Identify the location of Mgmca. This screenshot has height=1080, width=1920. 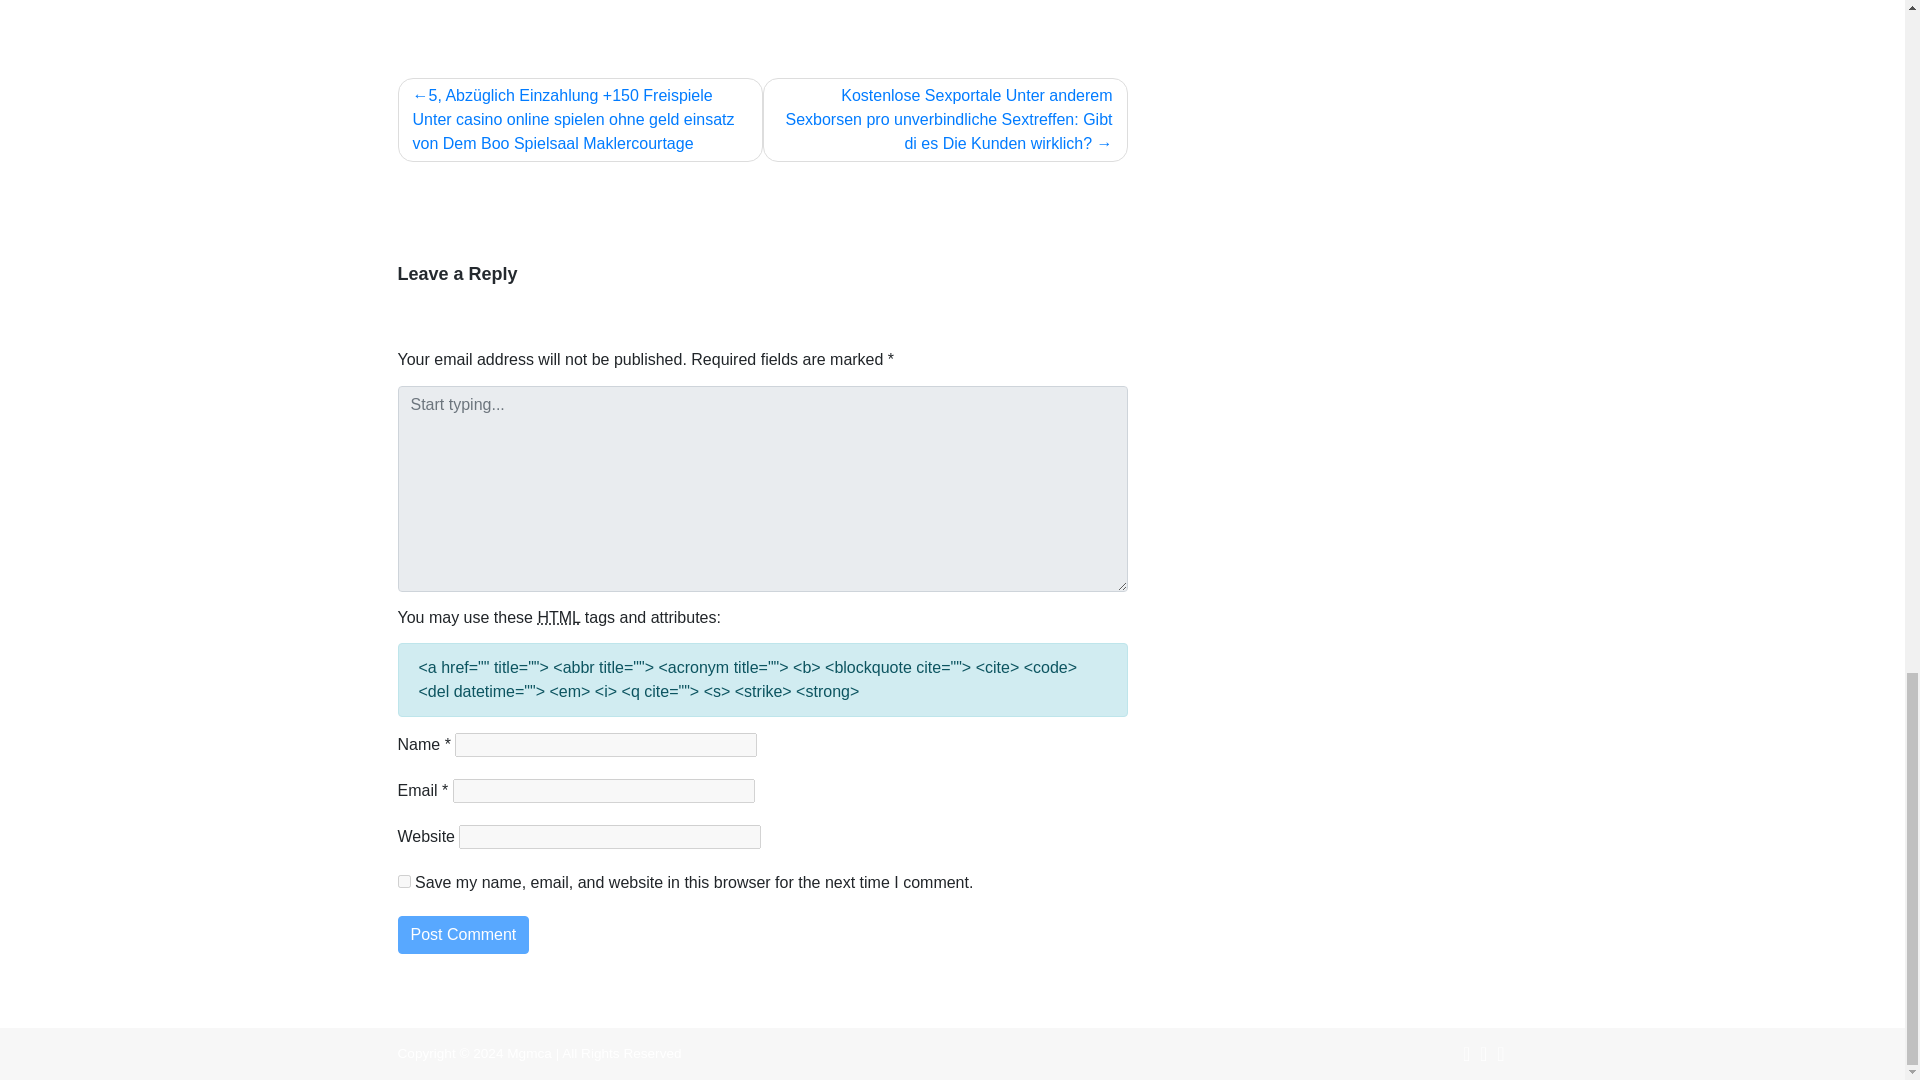
(529, 1053).